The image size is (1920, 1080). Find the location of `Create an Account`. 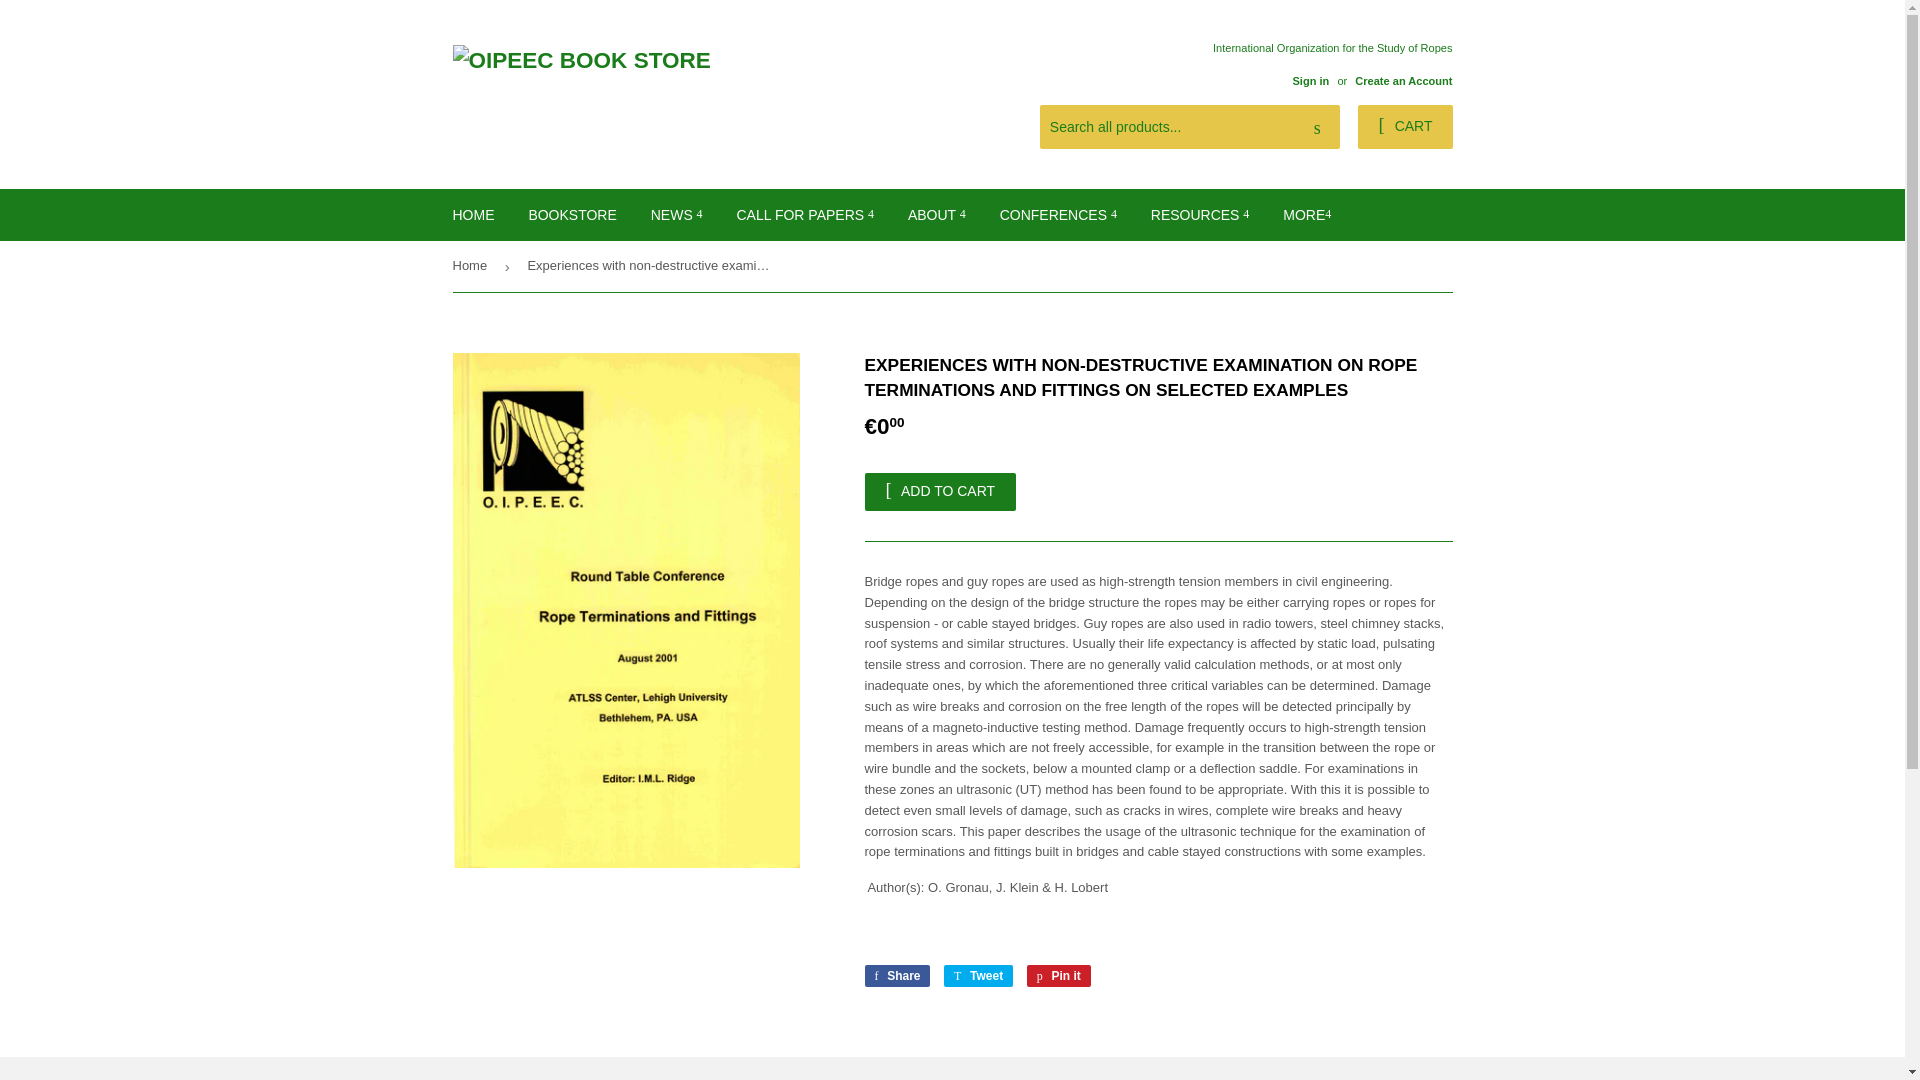

Create an Account is located at coordinates (1403, 80).